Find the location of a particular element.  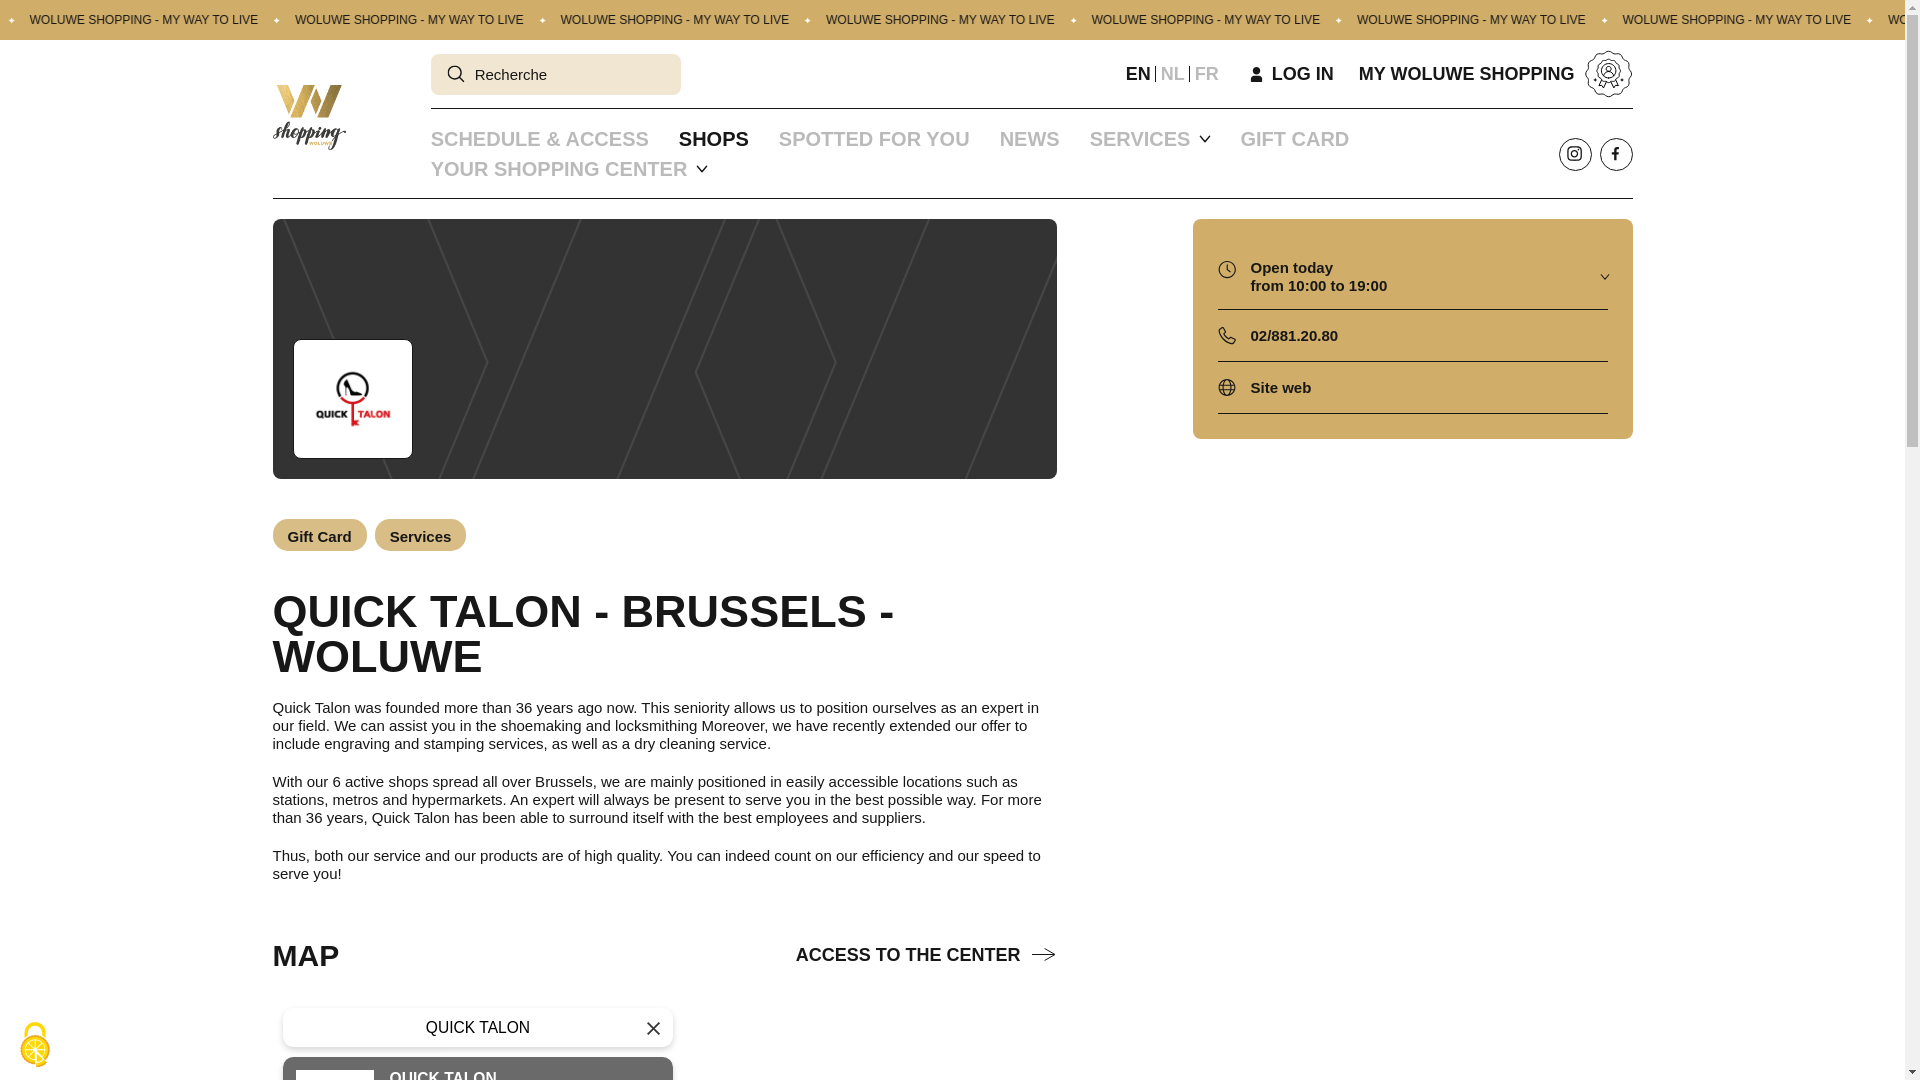

EN is located at coordinates (1138, 74).